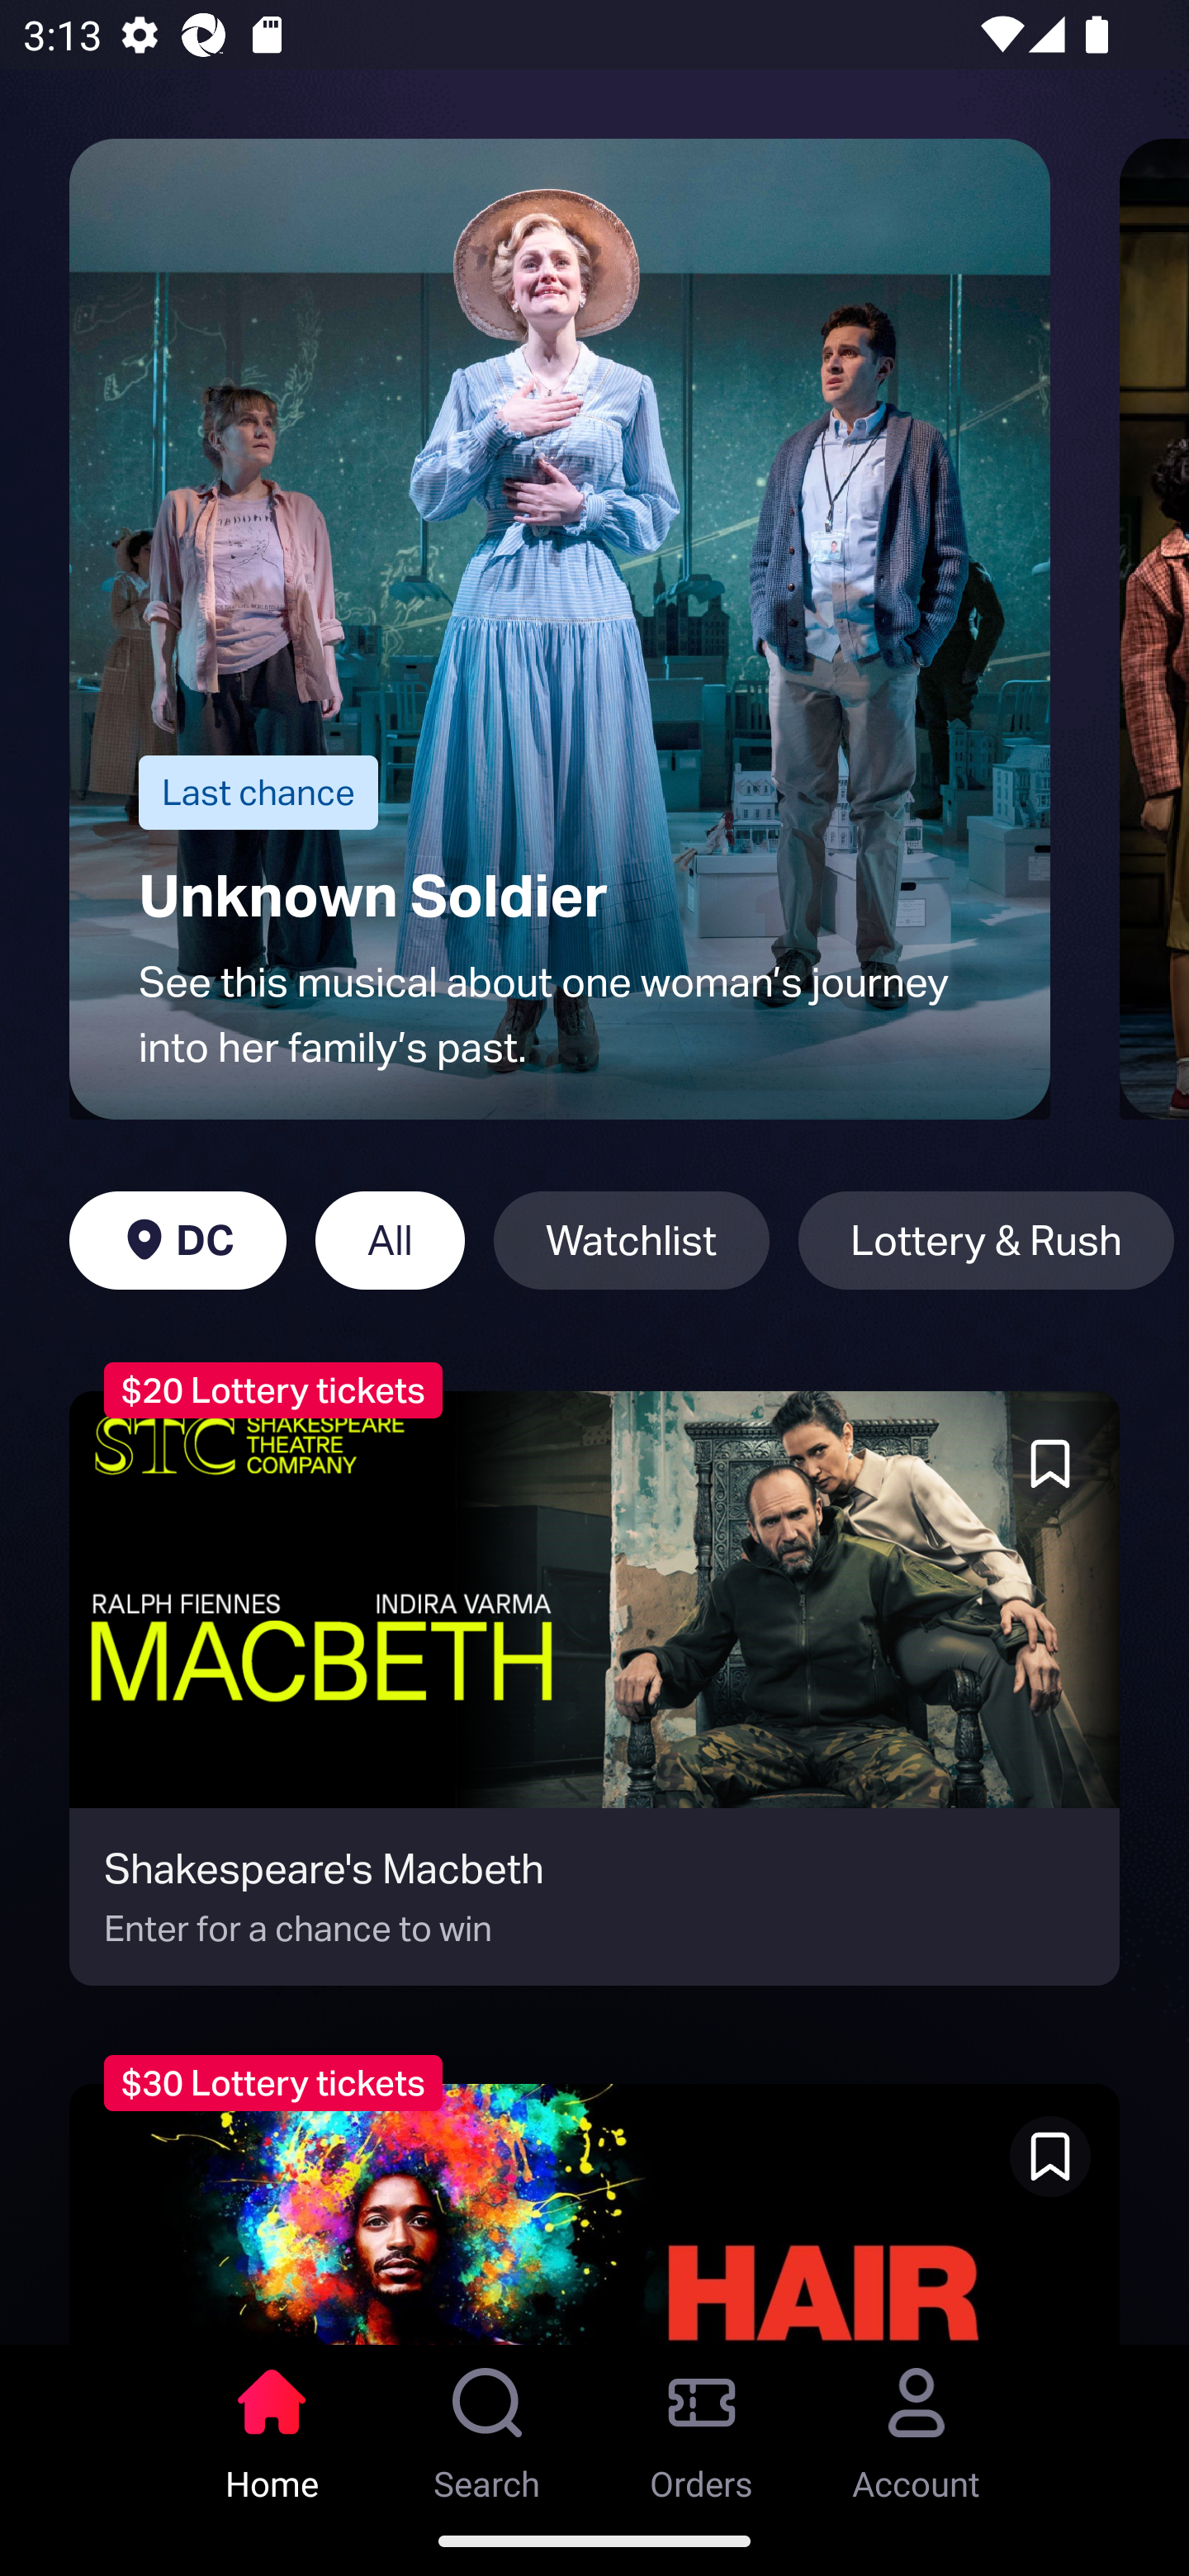 This screenshot has width=1189, height=2576. Describe the element at coordinates (702, 2425) in the screenshot. I see `Orders` at that location.